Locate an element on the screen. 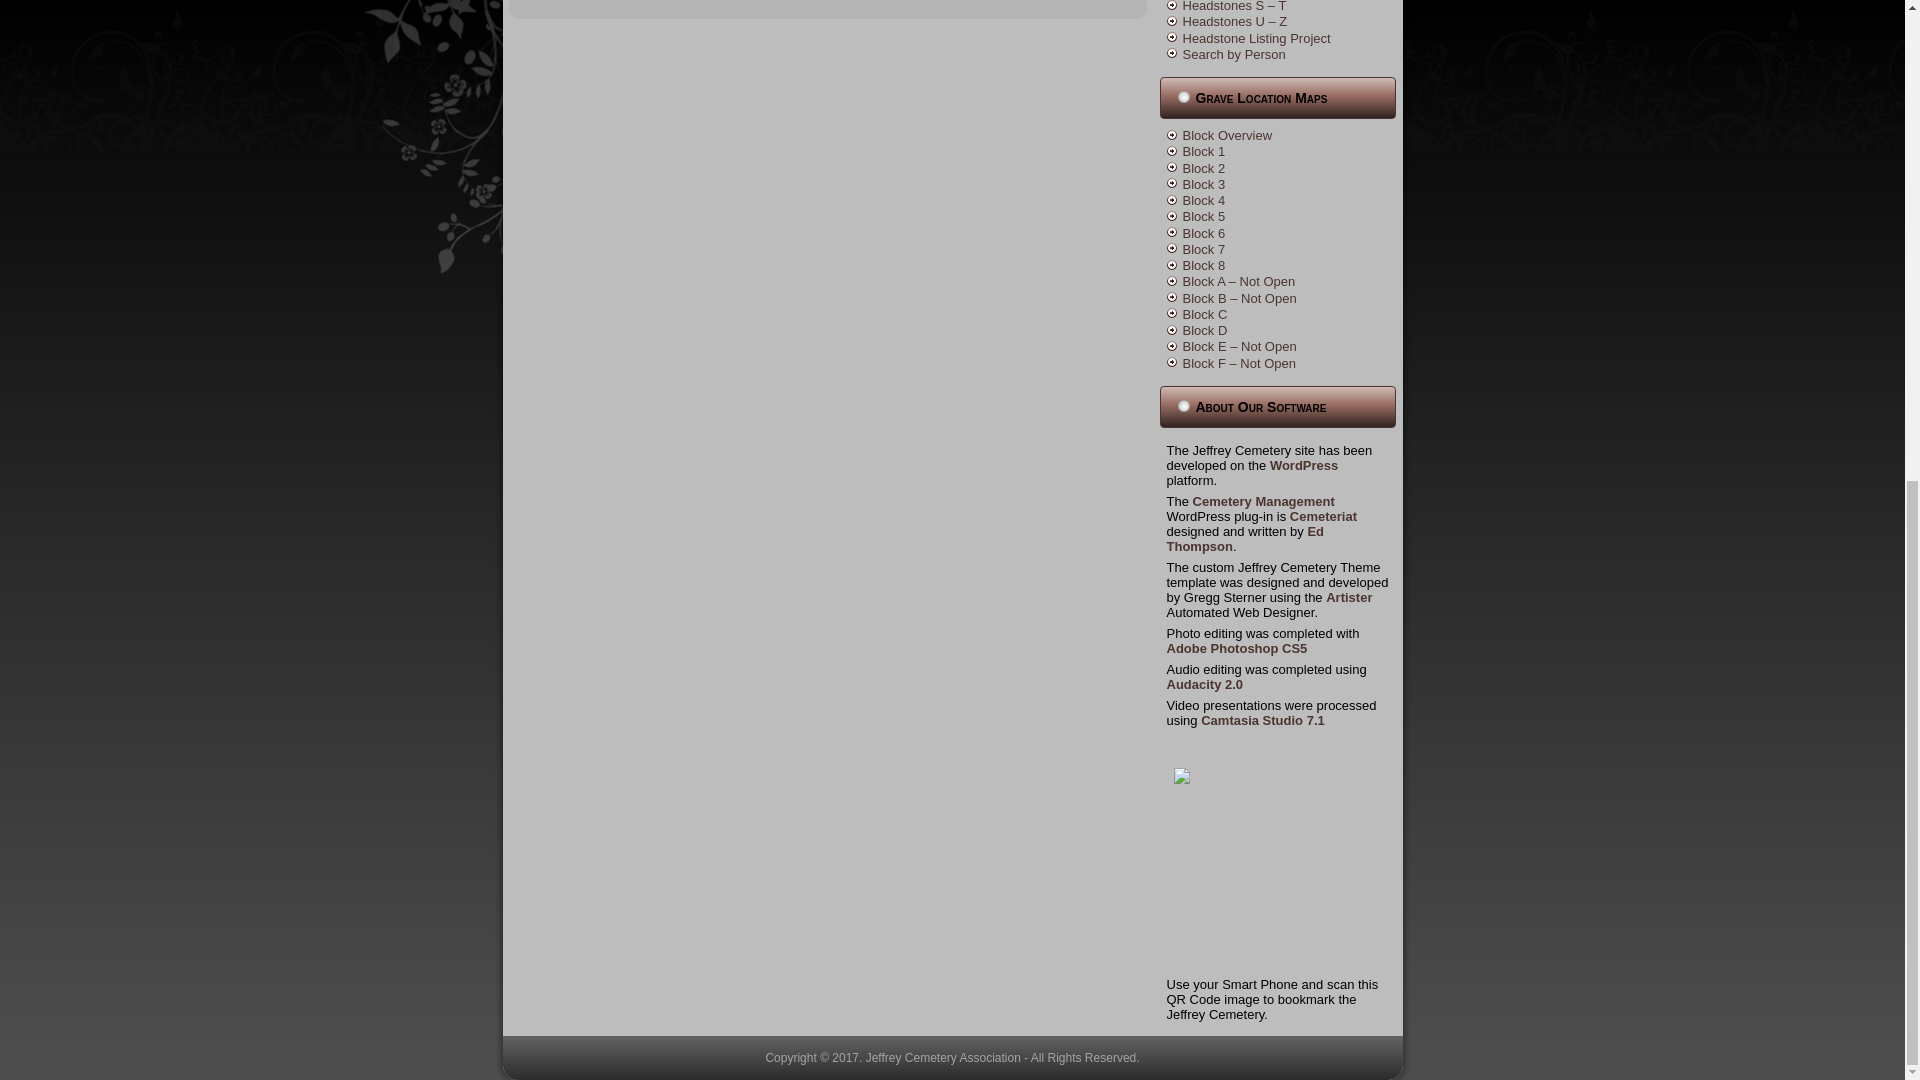  Block 7 is located at coordinates (1203, 249).